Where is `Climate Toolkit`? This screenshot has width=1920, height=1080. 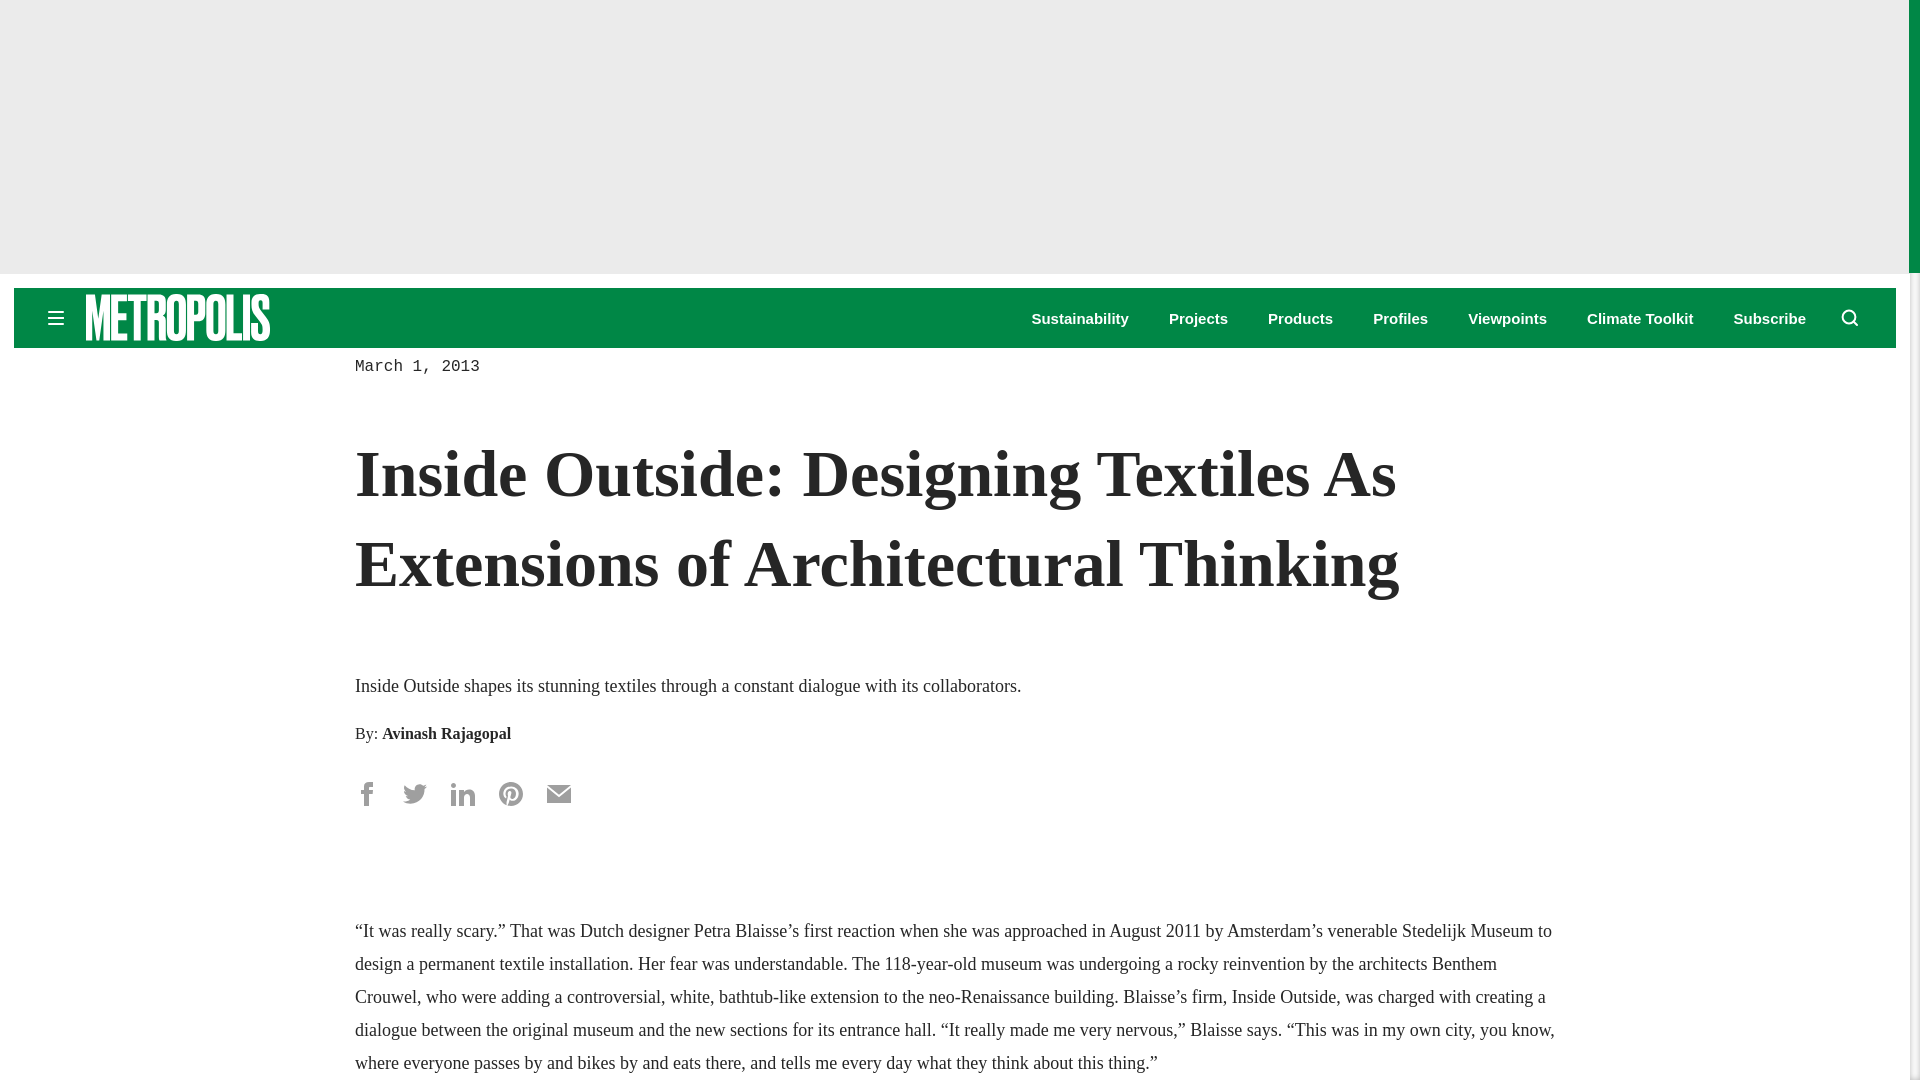
Climate Toolkit is located at coordinates (1640, 318).